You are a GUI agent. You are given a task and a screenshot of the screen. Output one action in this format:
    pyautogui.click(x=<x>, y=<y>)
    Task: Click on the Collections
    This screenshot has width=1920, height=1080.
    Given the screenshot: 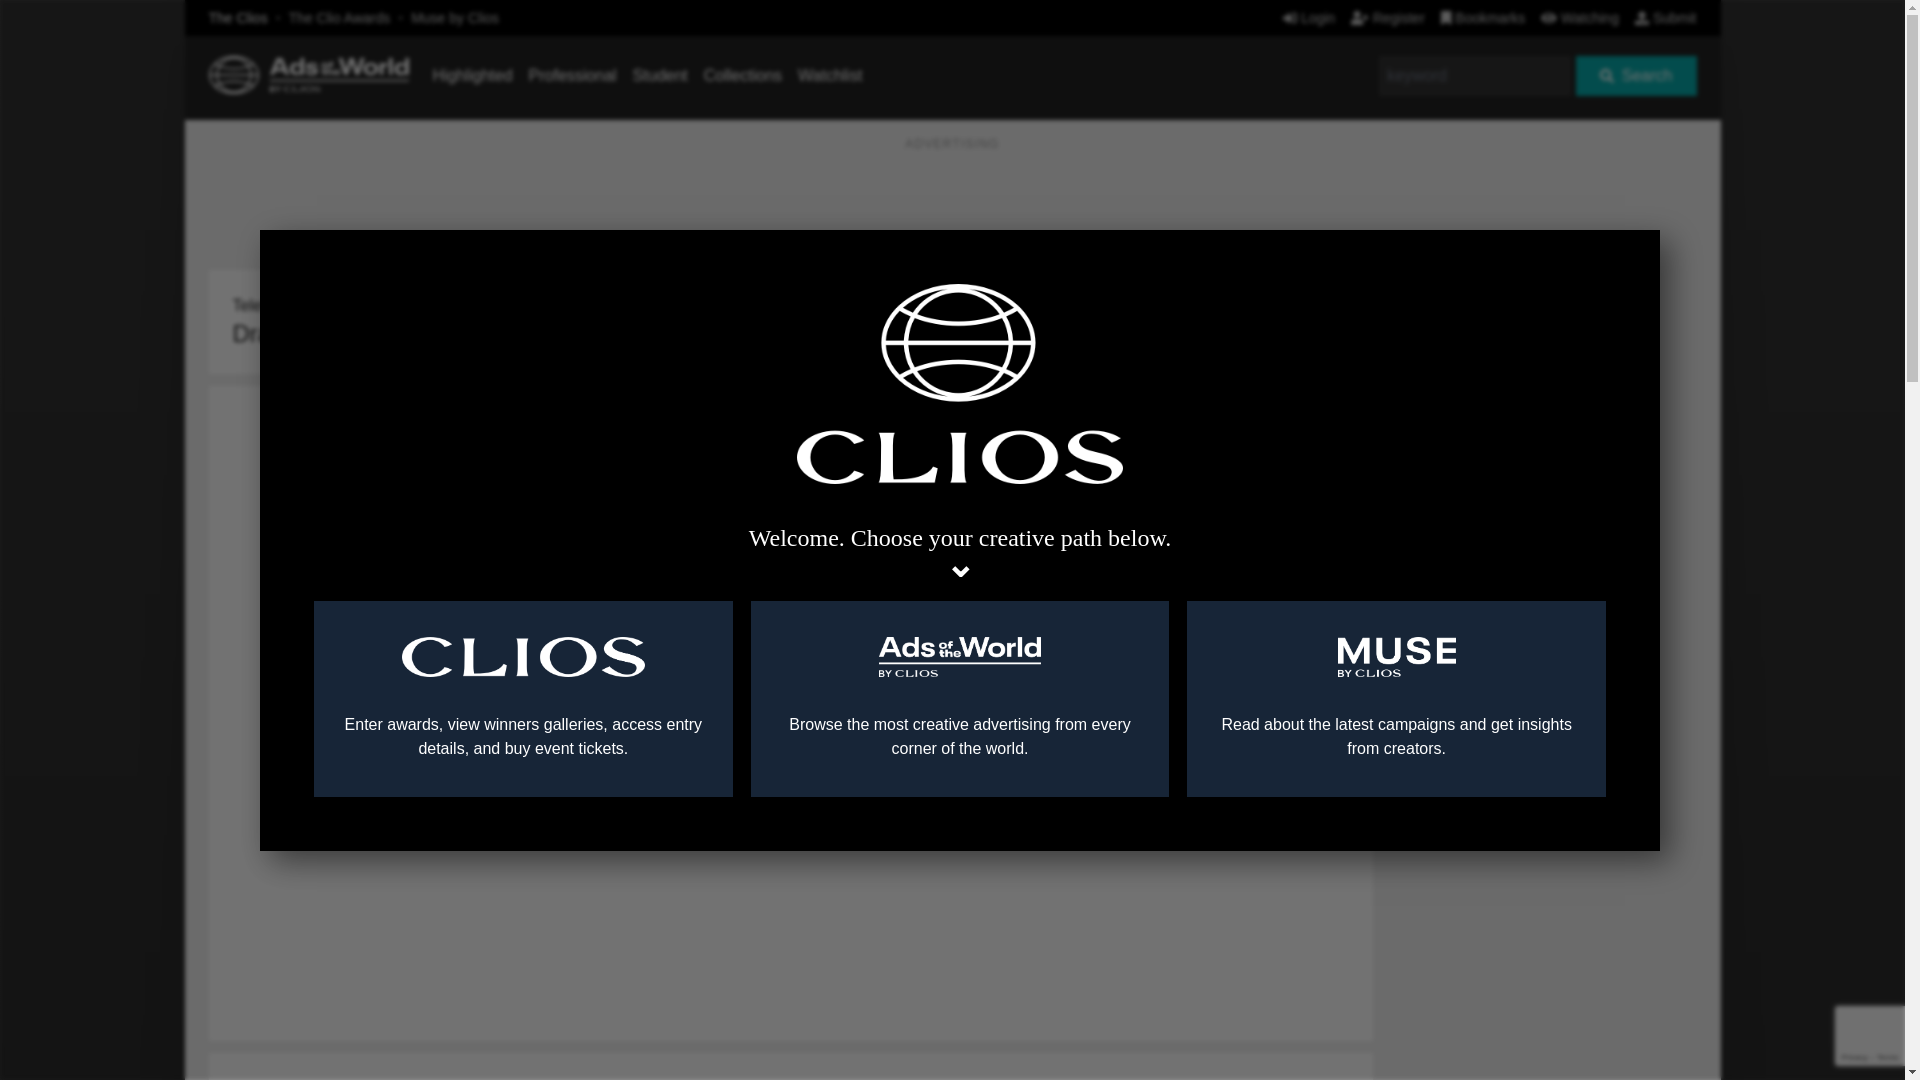 What is the action you would take?
    pyautogui.click(x=742, y=75)
    